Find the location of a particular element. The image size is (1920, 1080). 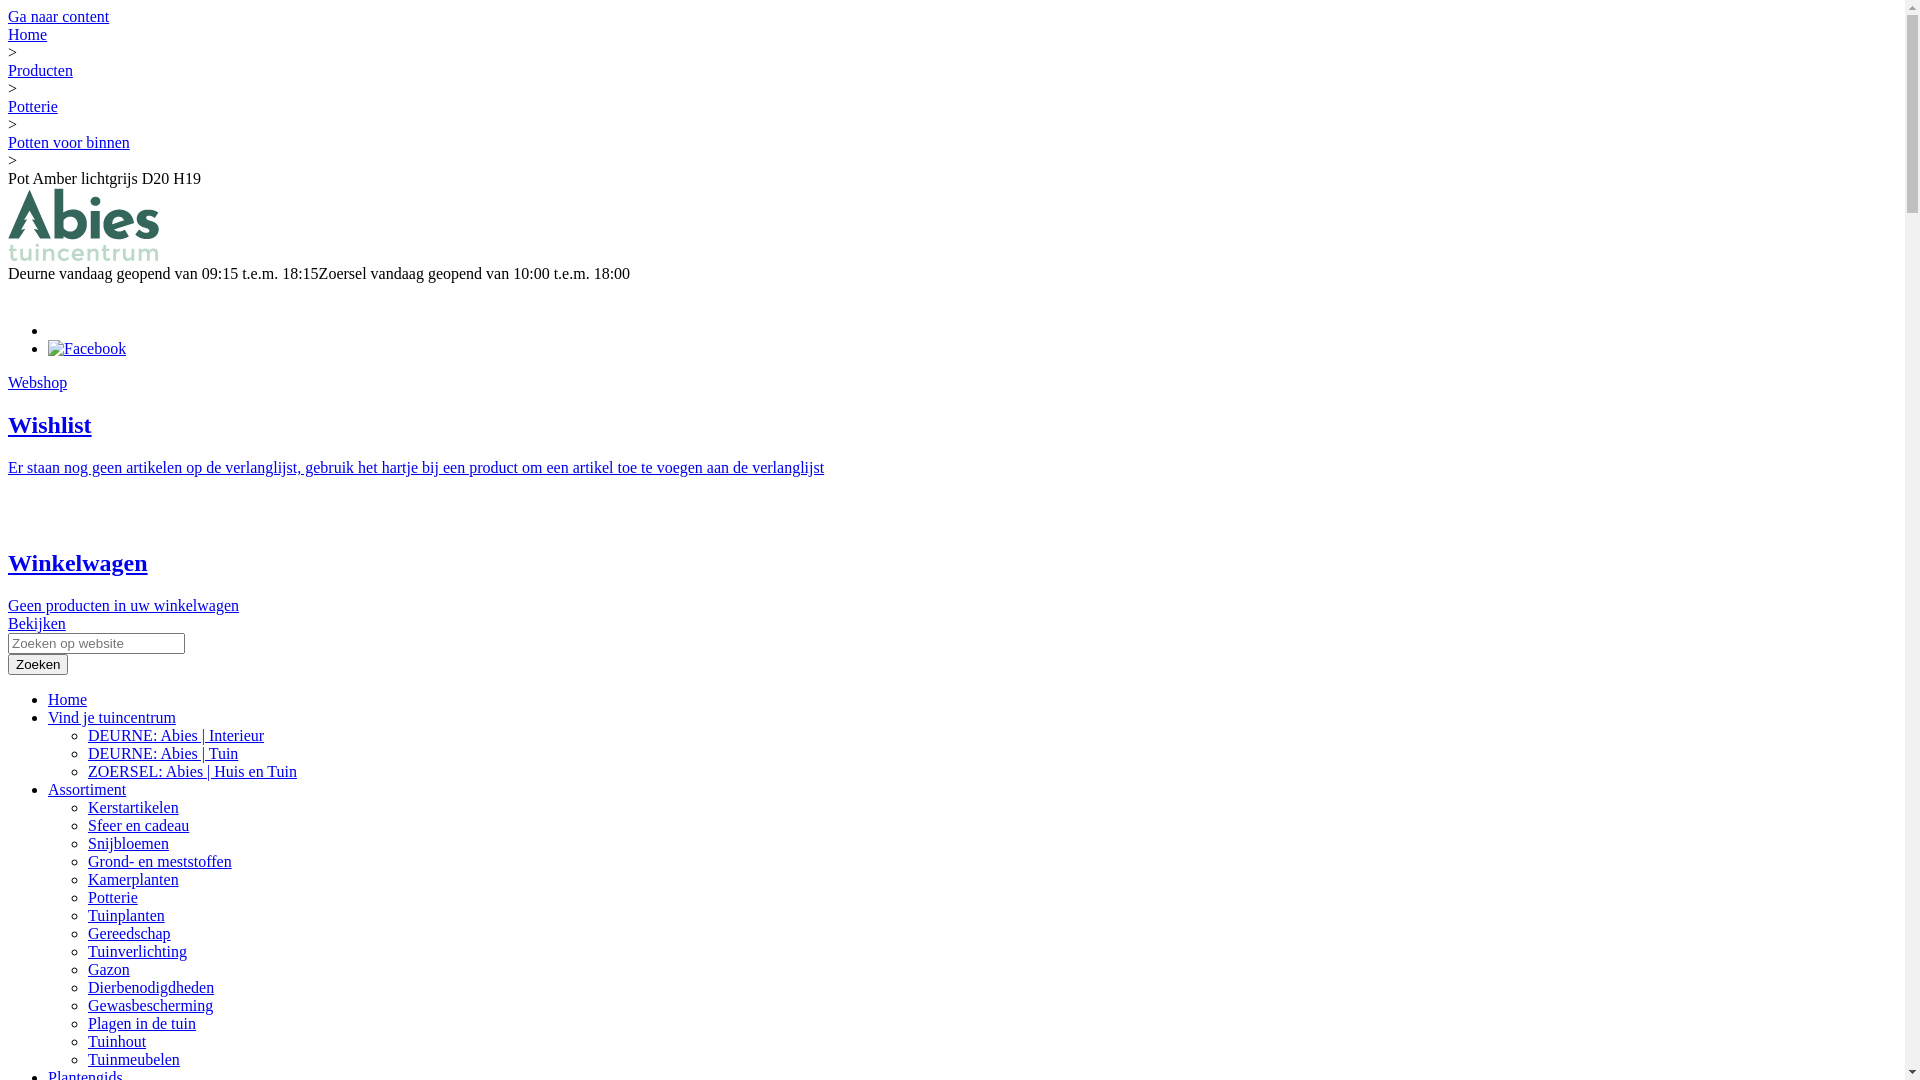

Tuinhout is located at coordinates (117, 1042).